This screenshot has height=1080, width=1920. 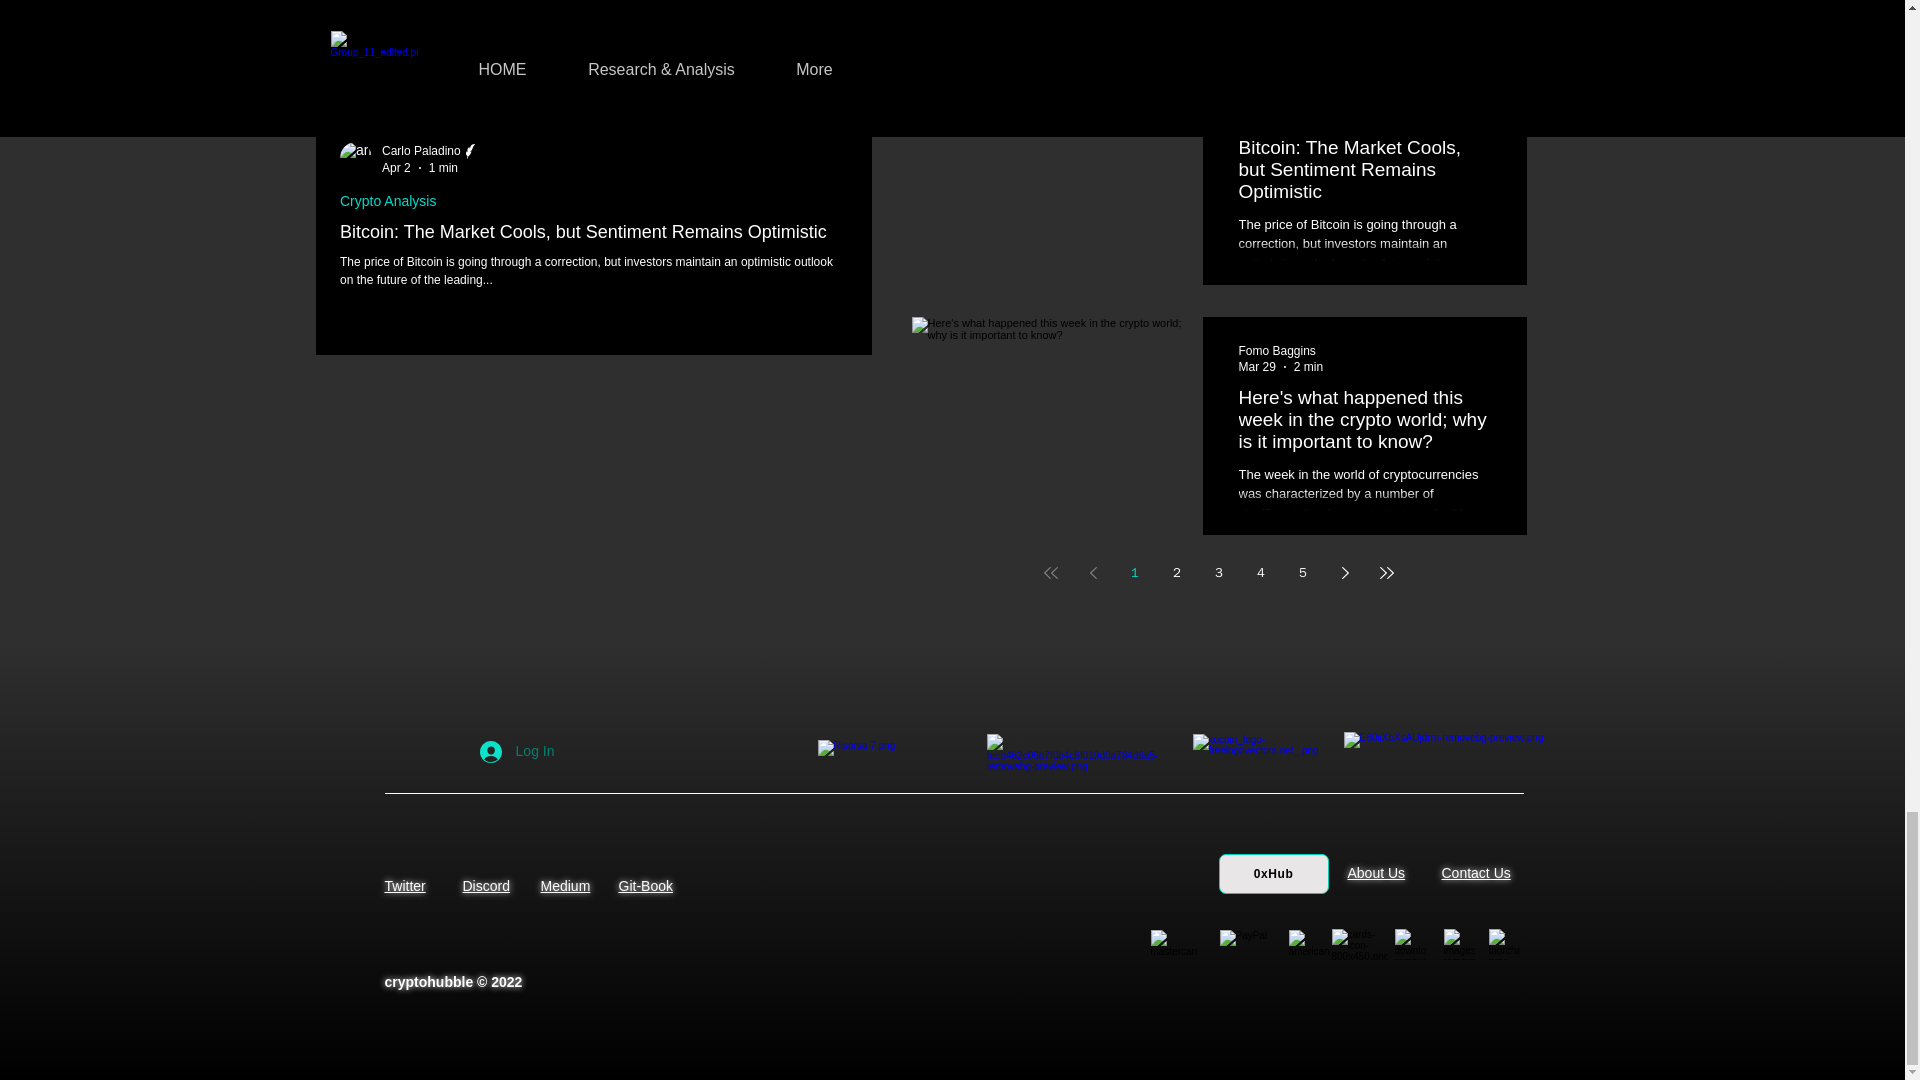 What do you see at coordinates (442, 167) in the screenshot?
I see `1 min` at bounding box center [442, 167].